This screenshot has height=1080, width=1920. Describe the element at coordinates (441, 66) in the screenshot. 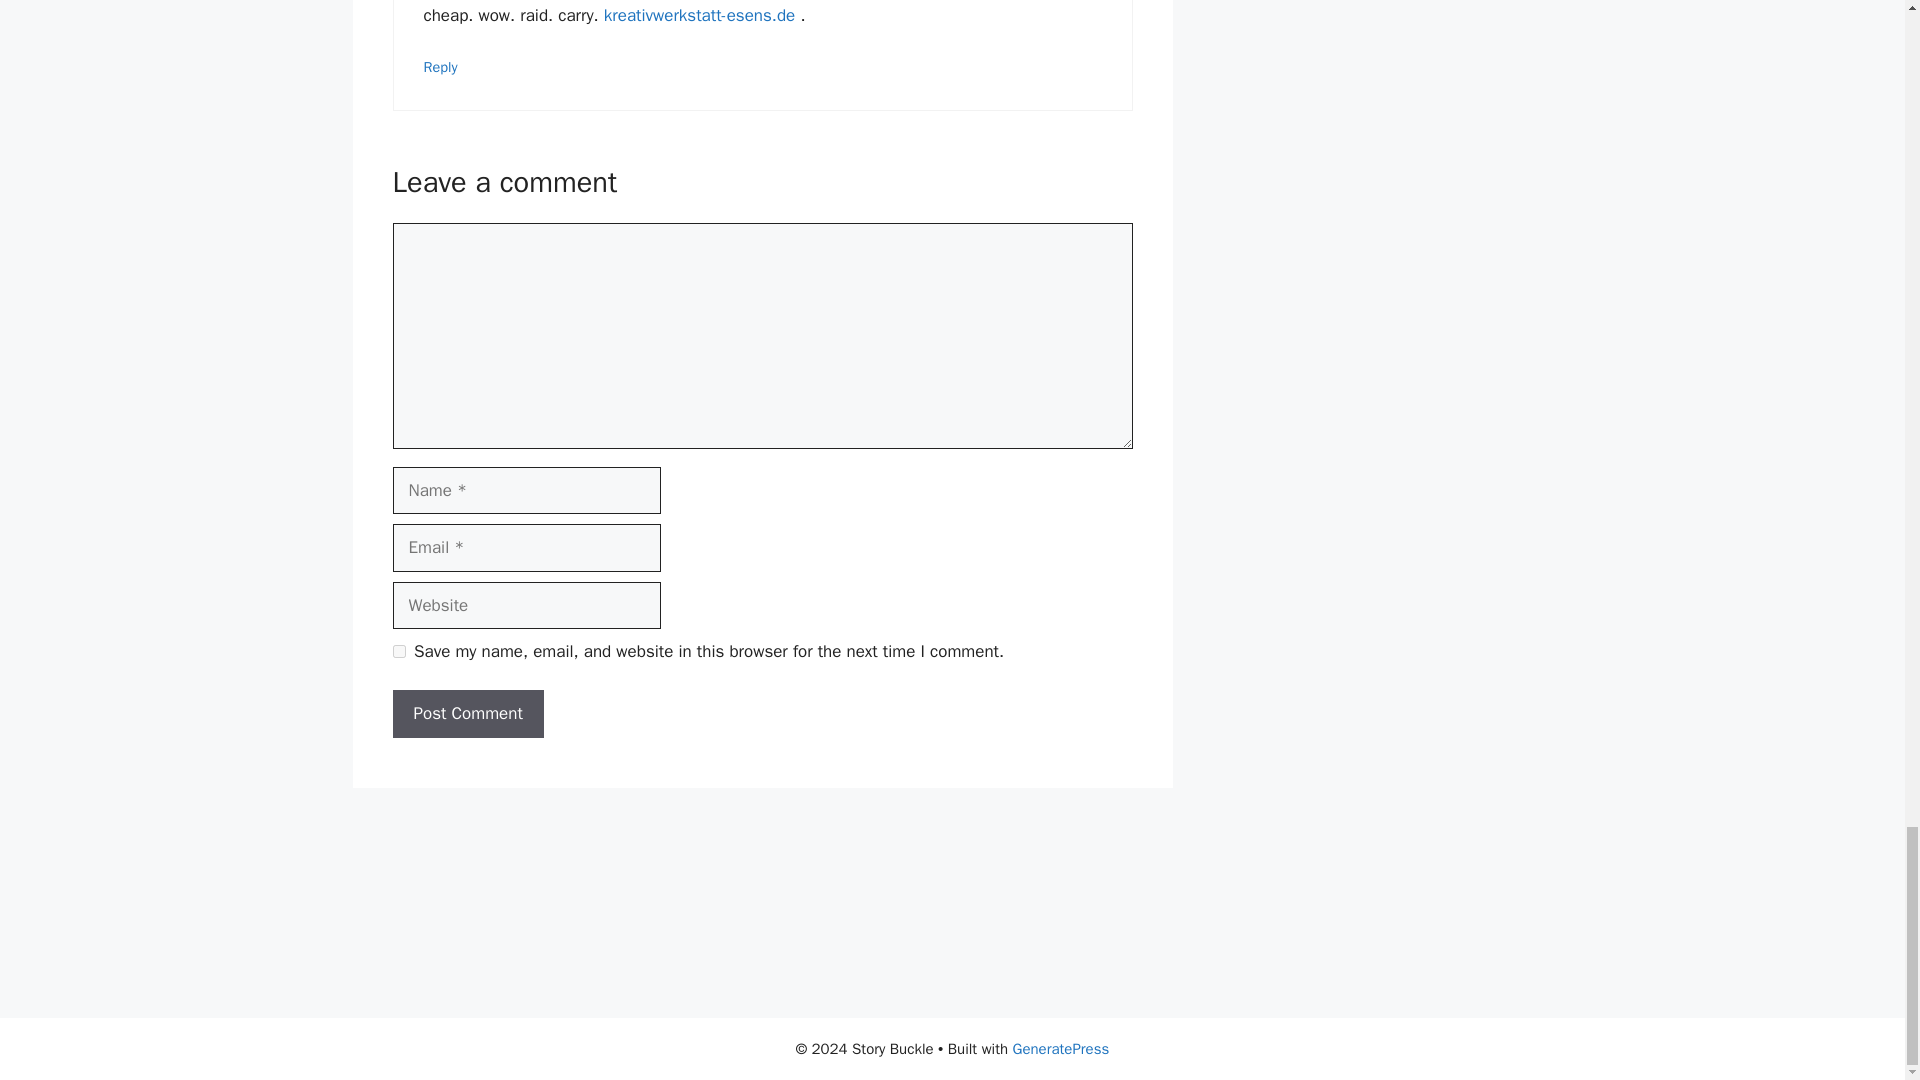

I see `Reply` at that location.